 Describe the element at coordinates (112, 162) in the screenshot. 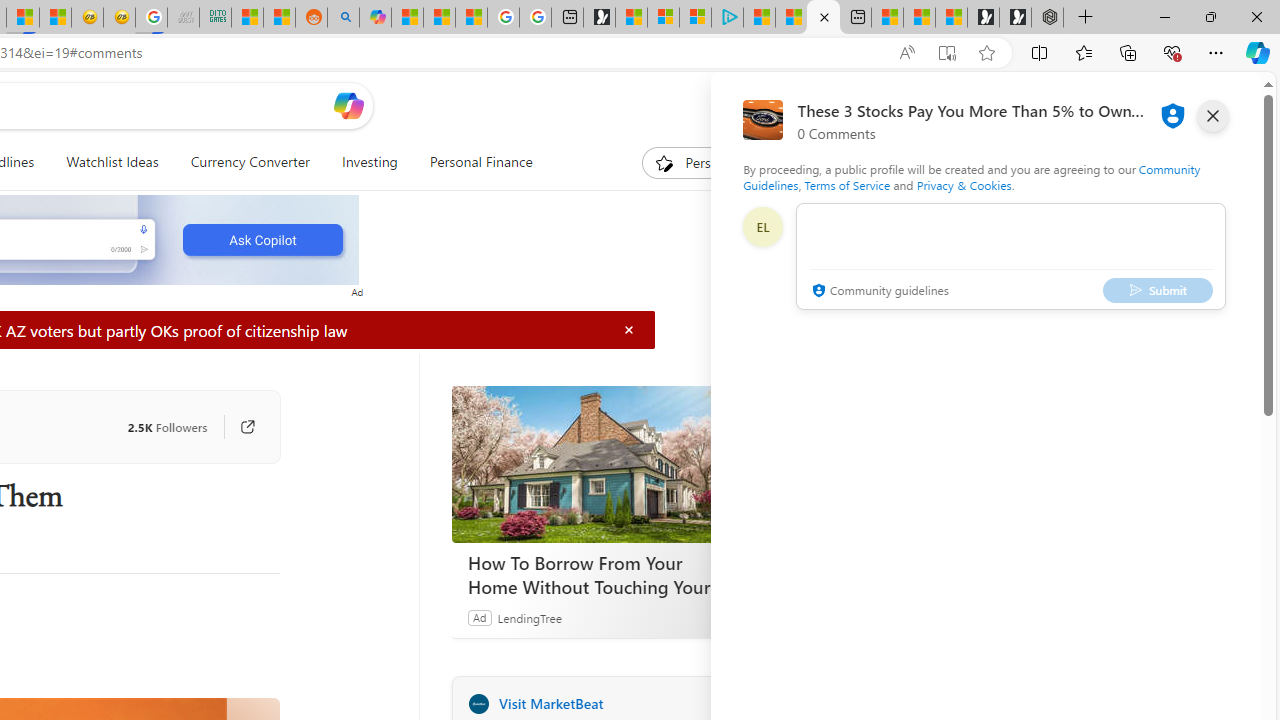

I see `Watchlist Ideas` at that location.